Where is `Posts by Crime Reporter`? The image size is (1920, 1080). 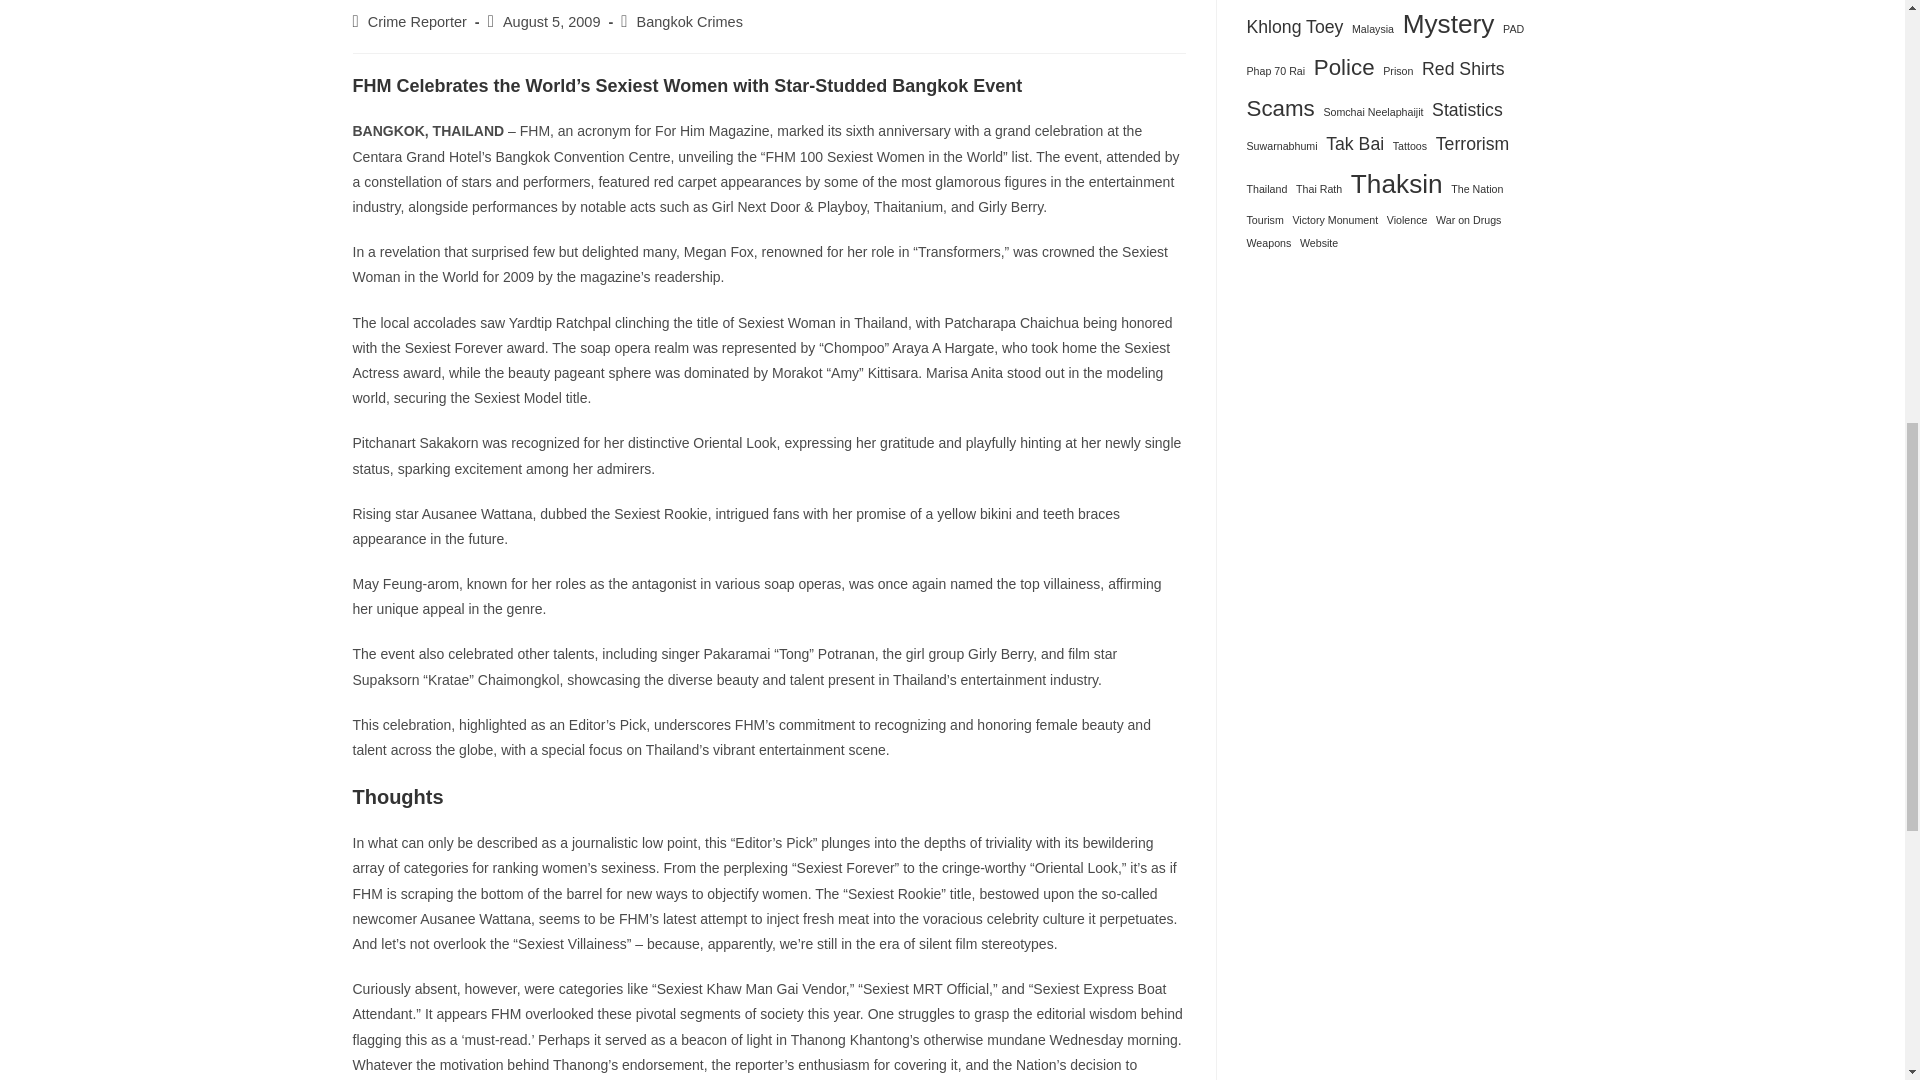
Posts by Crime Reporter is located at coordinates (417, 22).